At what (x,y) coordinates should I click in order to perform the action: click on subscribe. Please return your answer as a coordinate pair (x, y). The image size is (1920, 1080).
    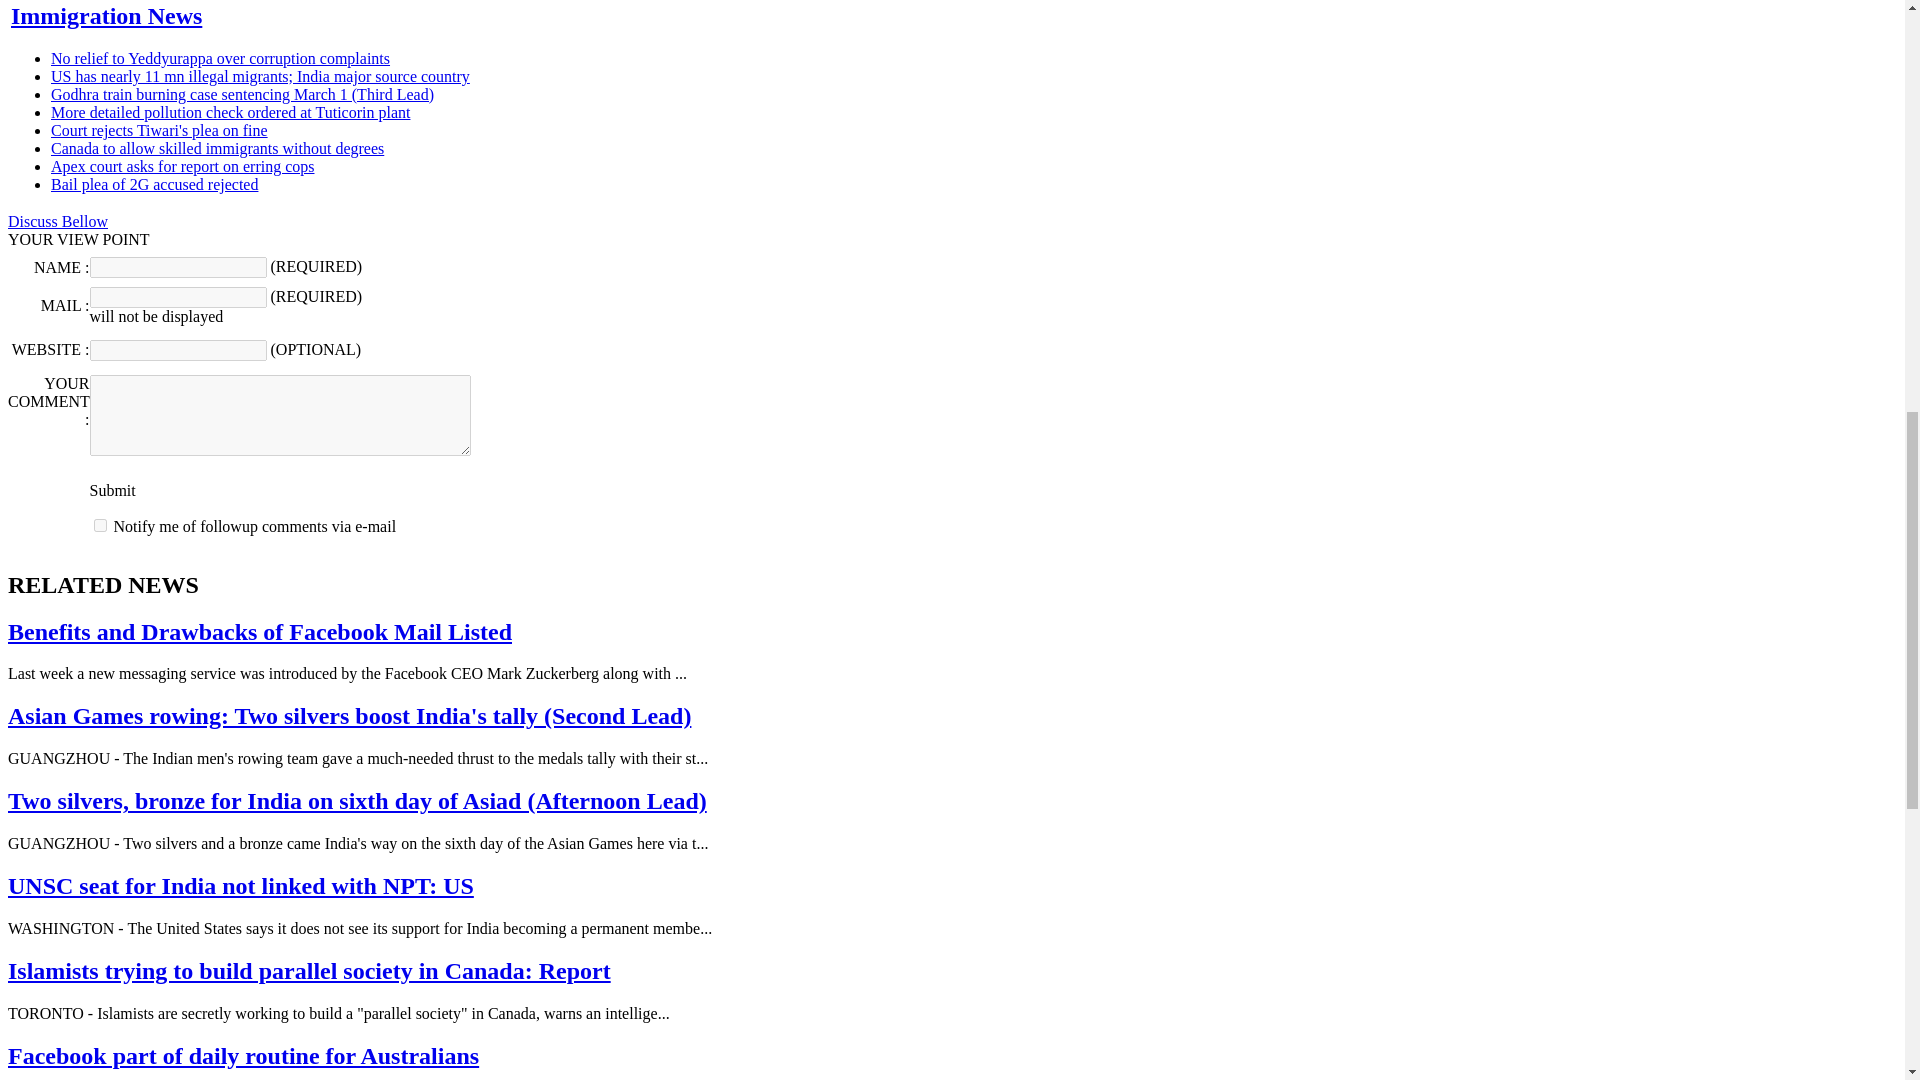
    Looking at the image, I should click on (100, 526).